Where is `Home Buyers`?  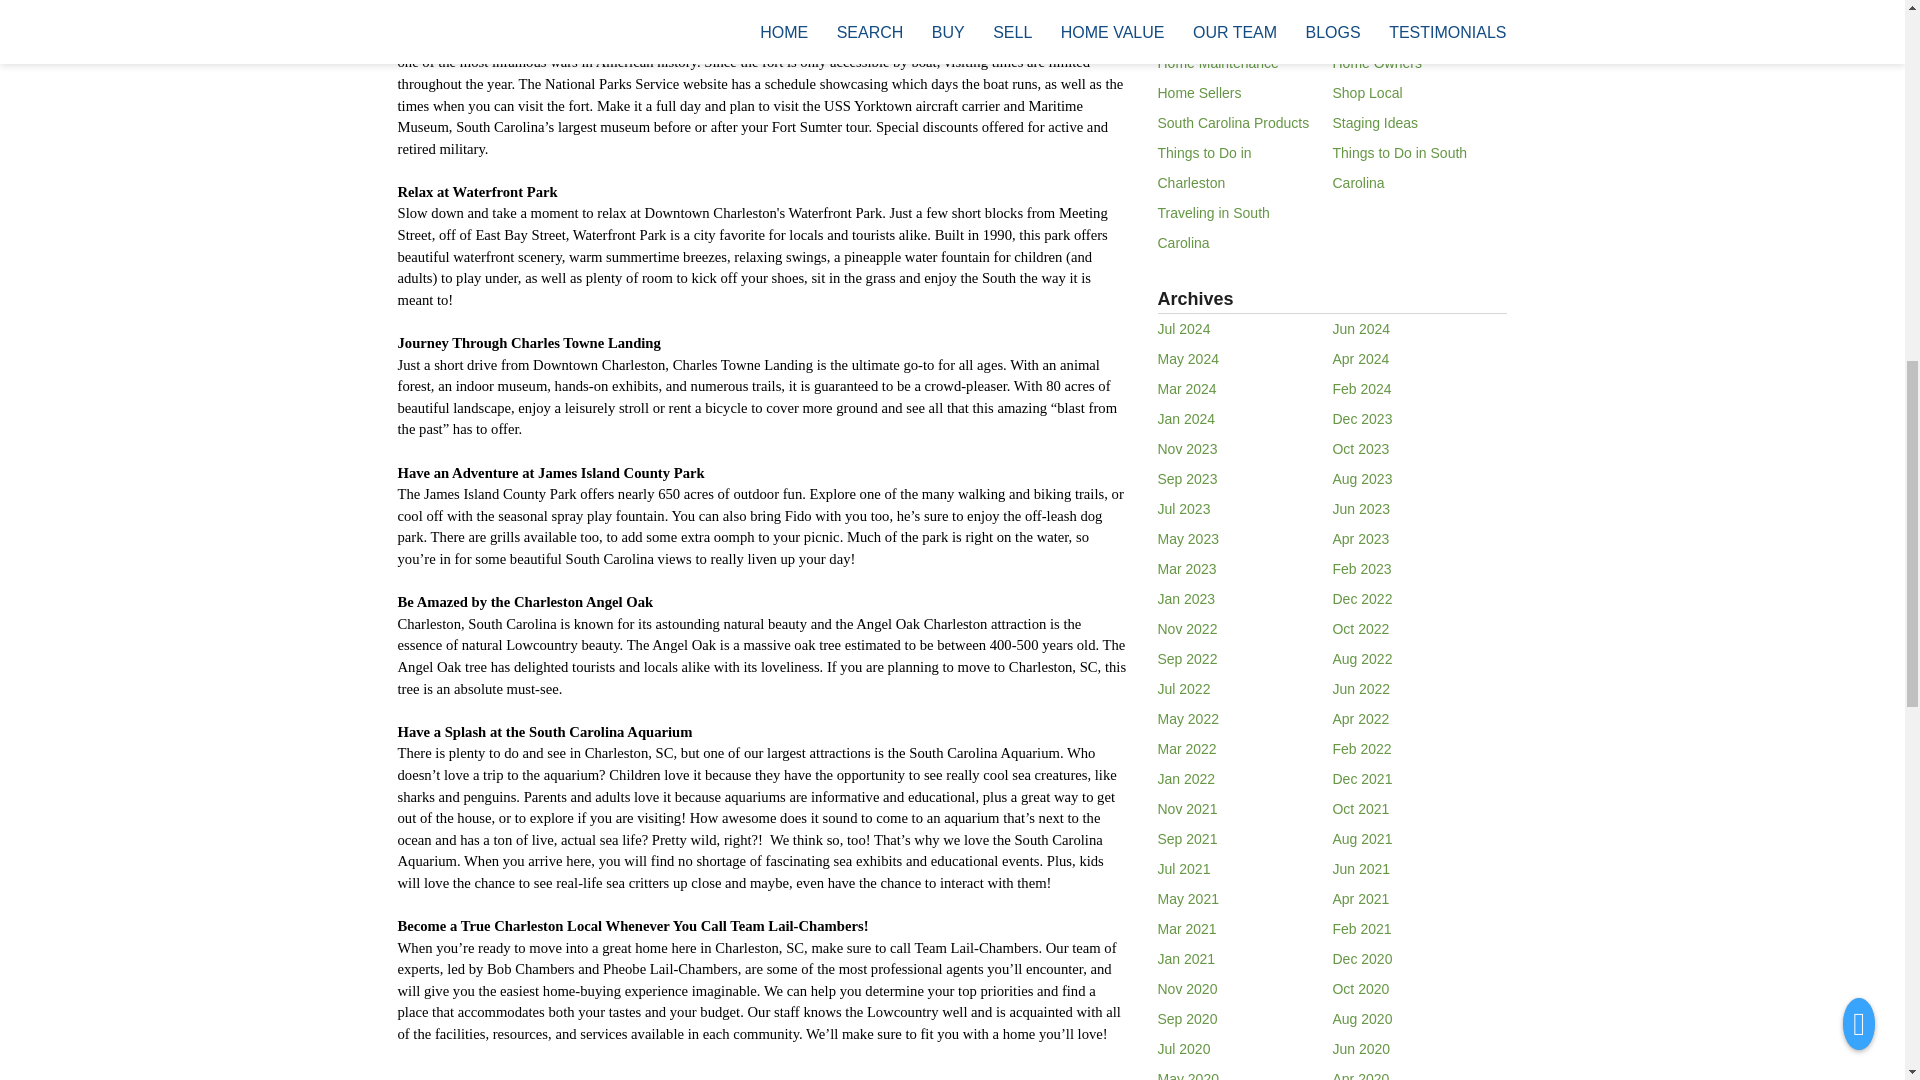
Home Buyers is located at coordinates (1200, 32).